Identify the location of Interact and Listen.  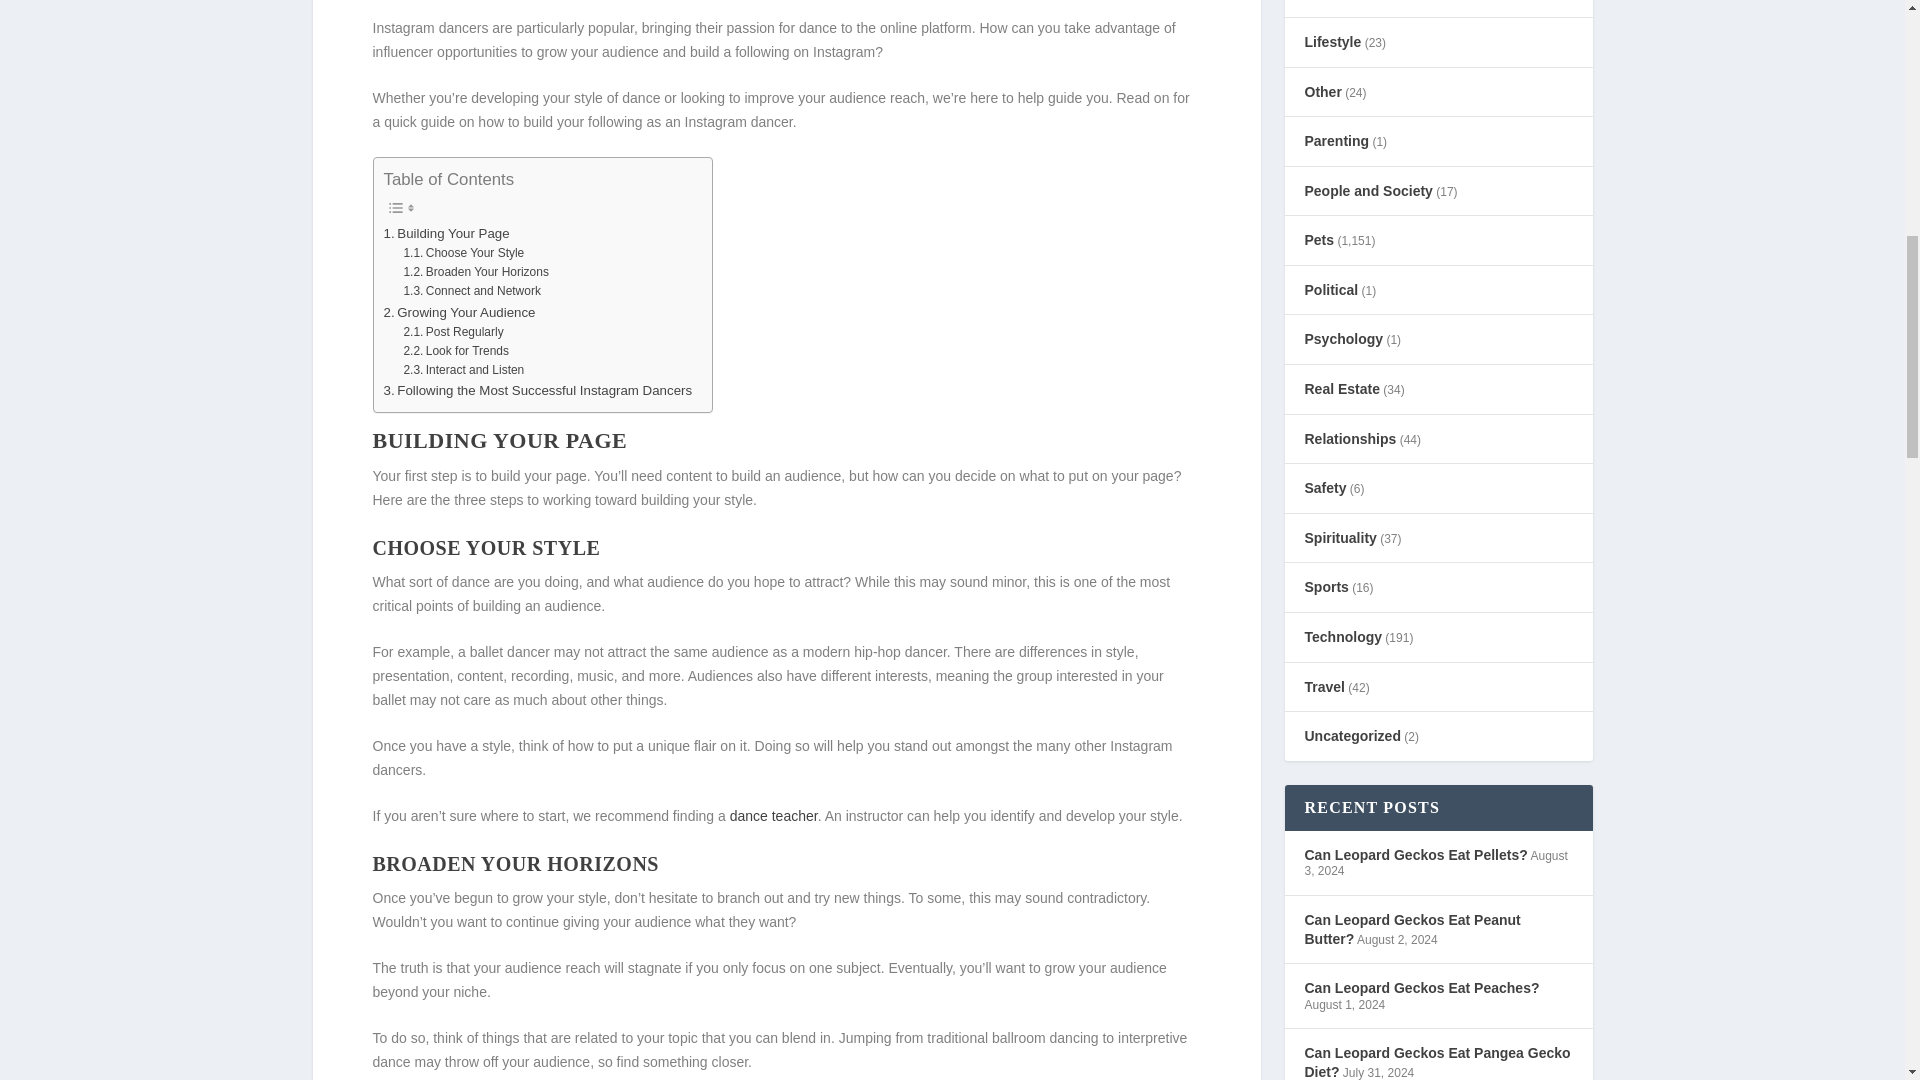
(464, 370).